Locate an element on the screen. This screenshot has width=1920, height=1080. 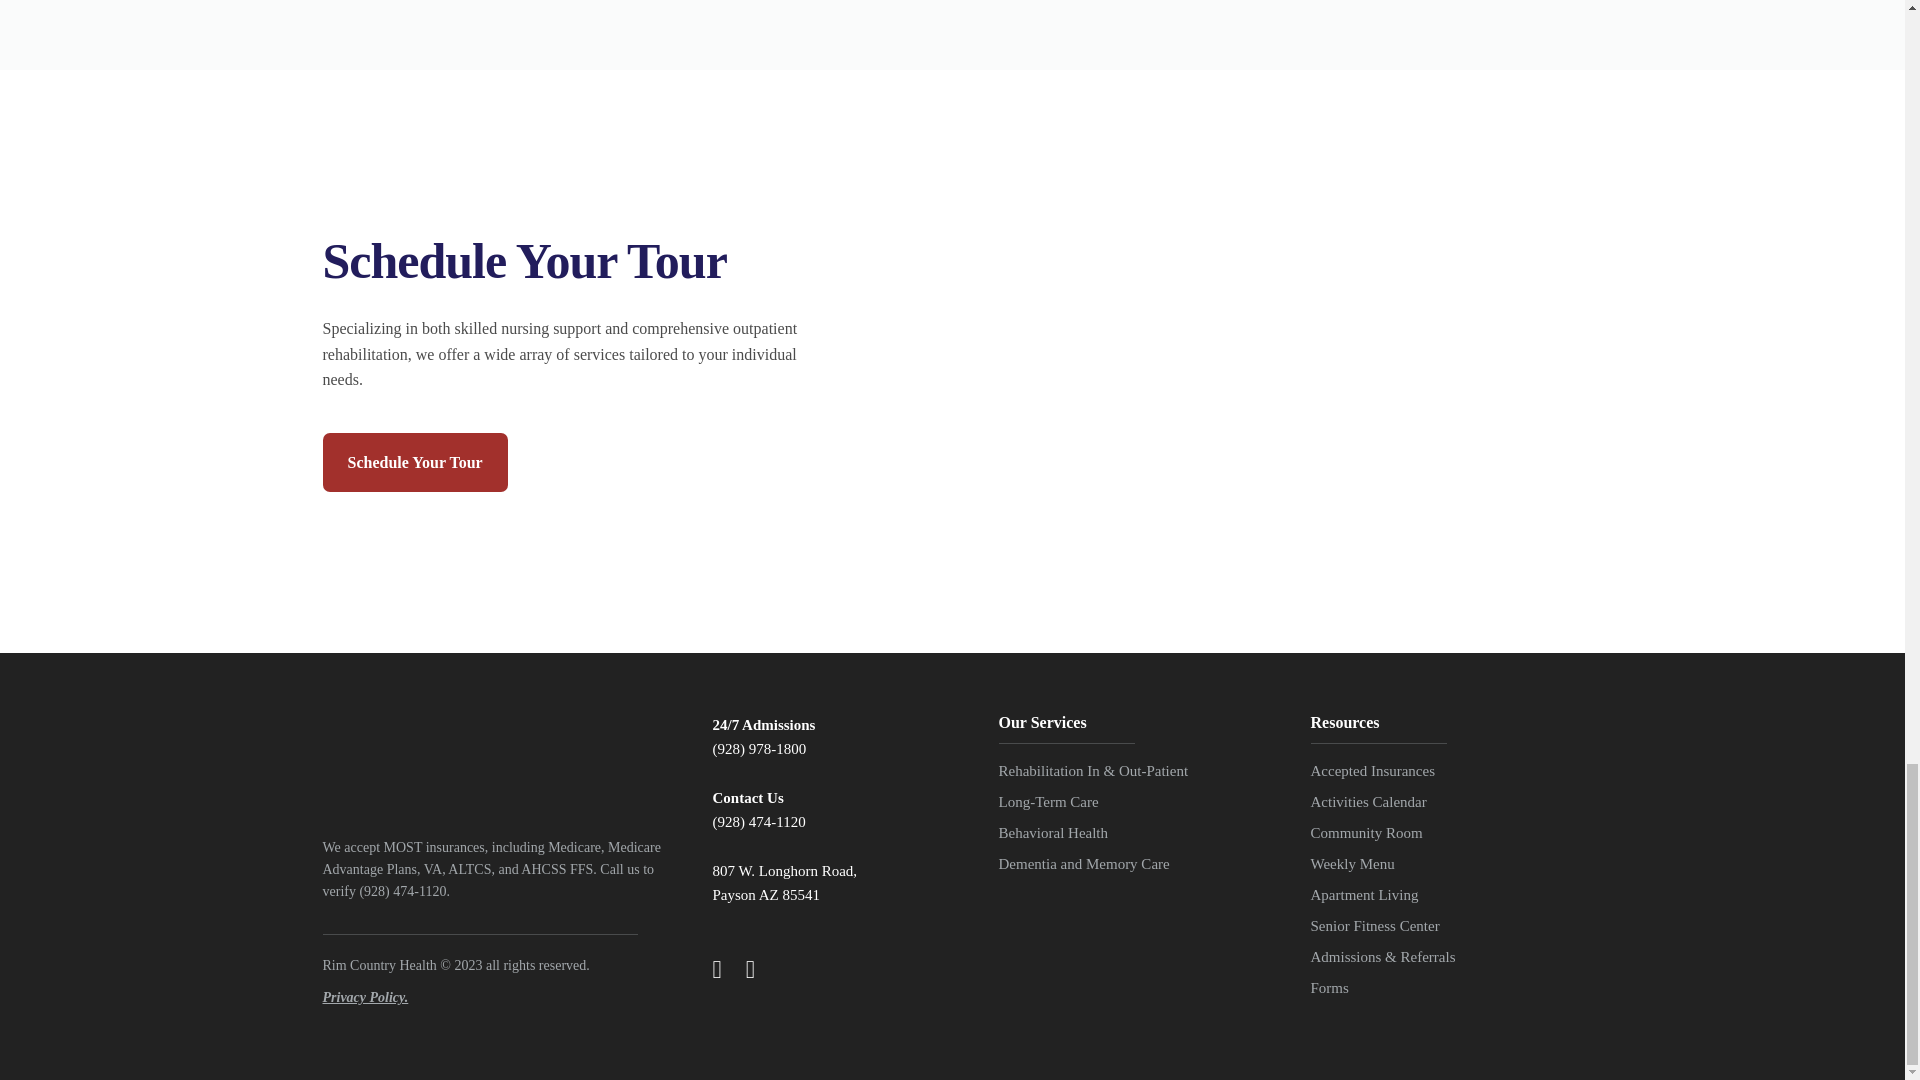
logo white is located at coordinates (452, 754).